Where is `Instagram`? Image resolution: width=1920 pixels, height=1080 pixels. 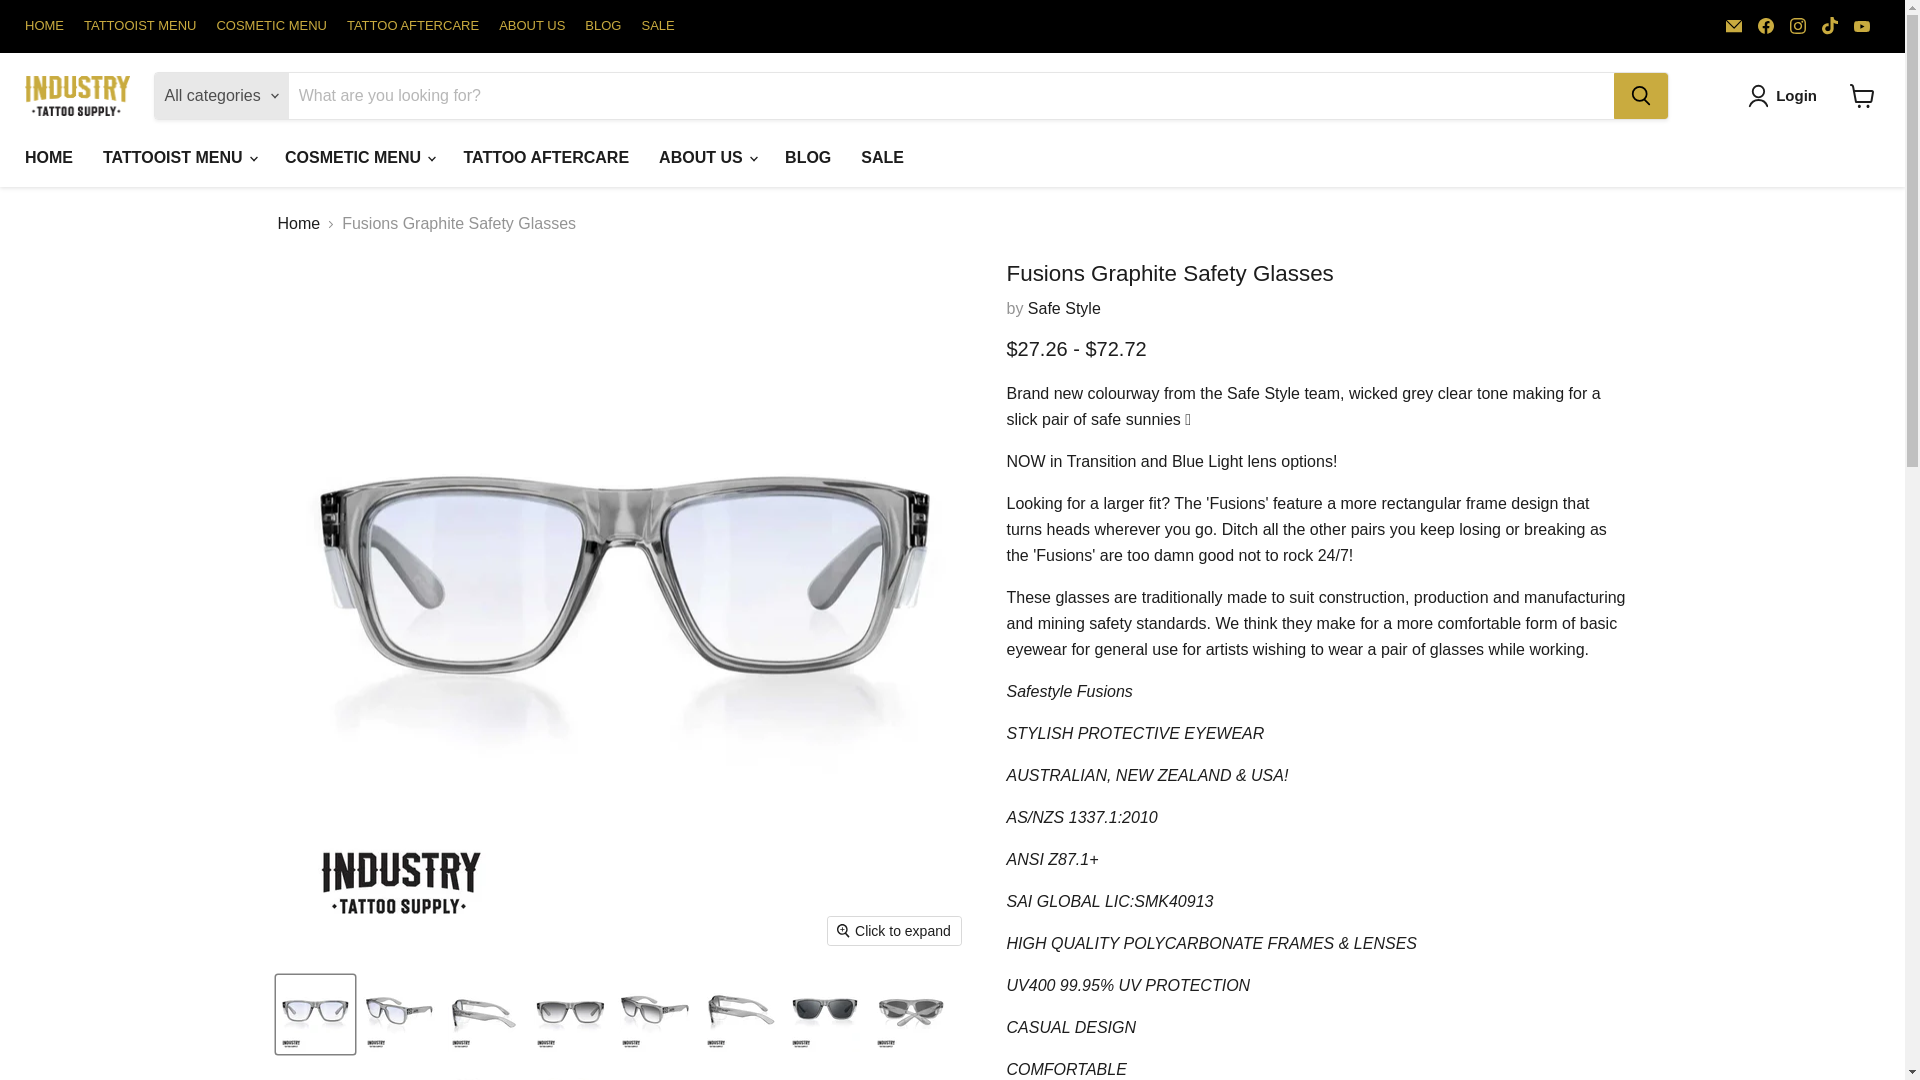
Instagram is located at coordinates (1798, 25).